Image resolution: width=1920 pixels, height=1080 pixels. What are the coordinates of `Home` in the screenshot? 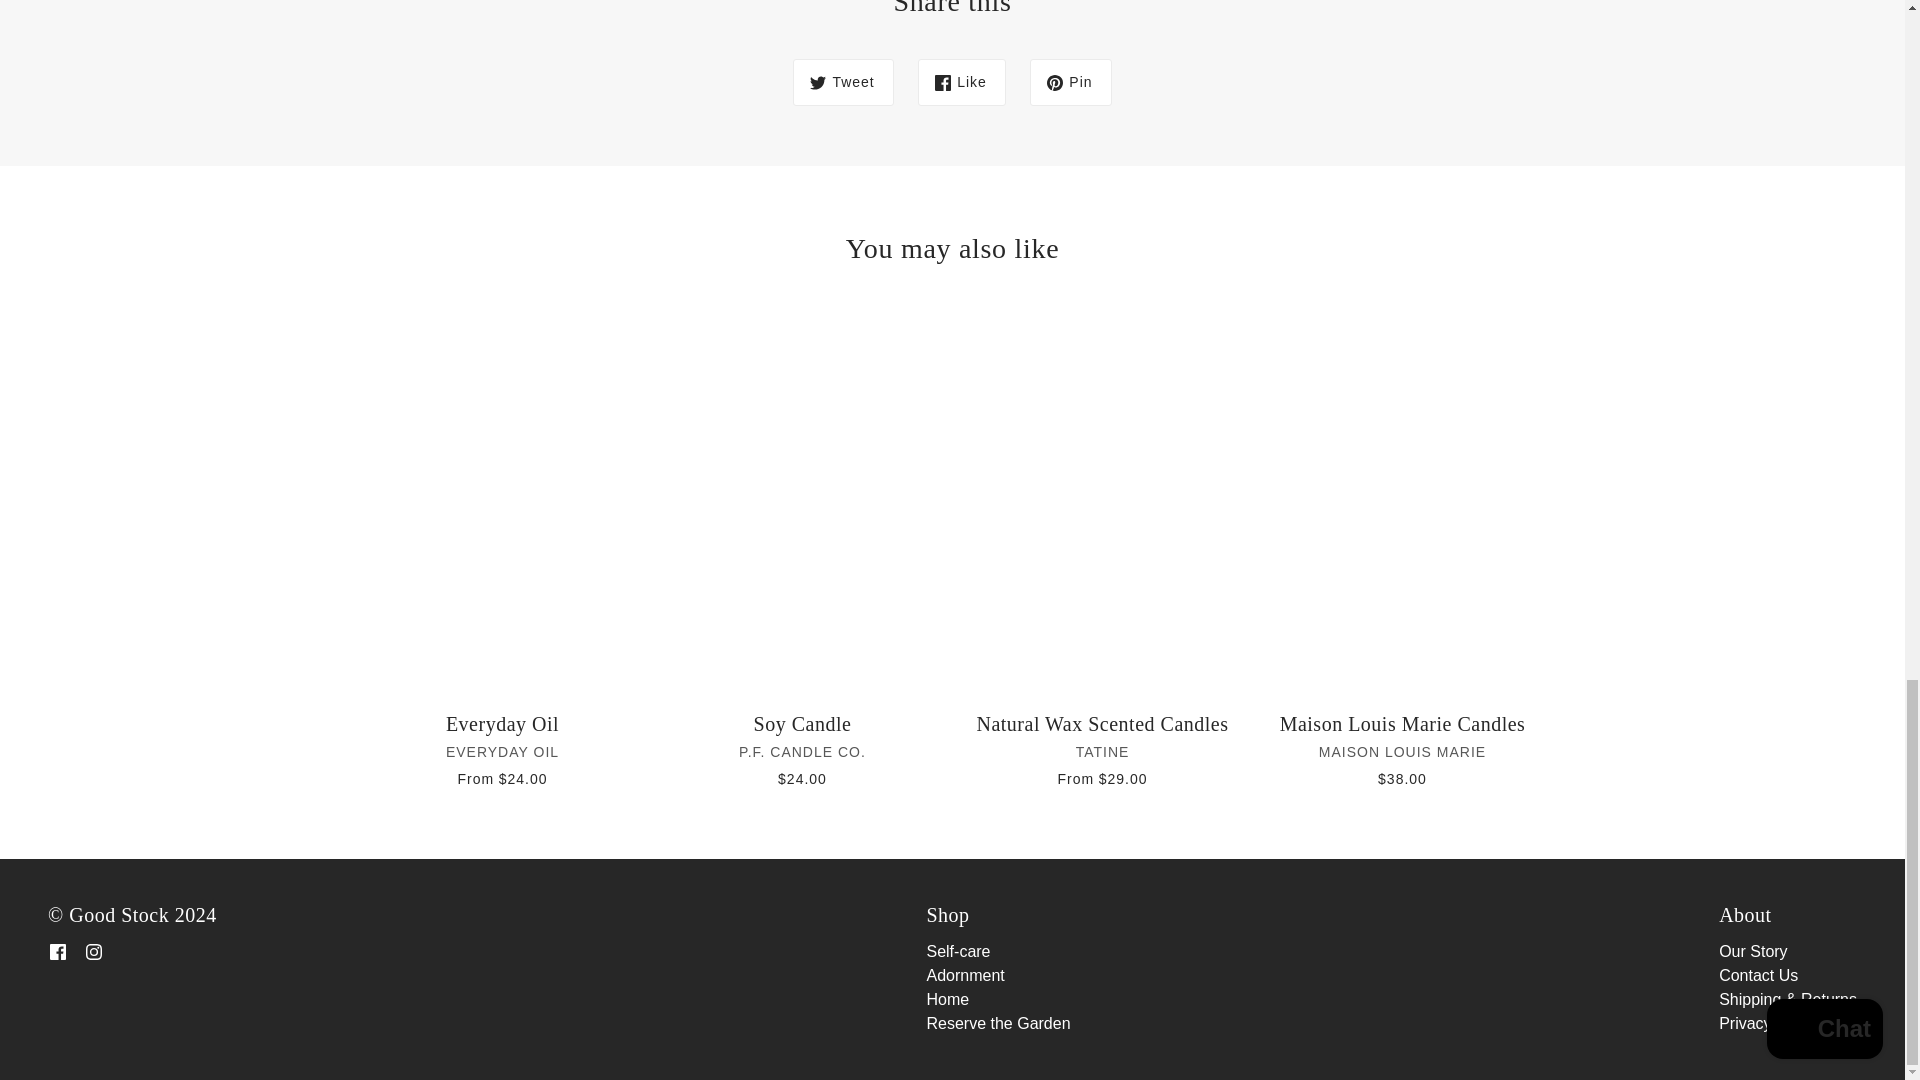 It's located at (947, 999).